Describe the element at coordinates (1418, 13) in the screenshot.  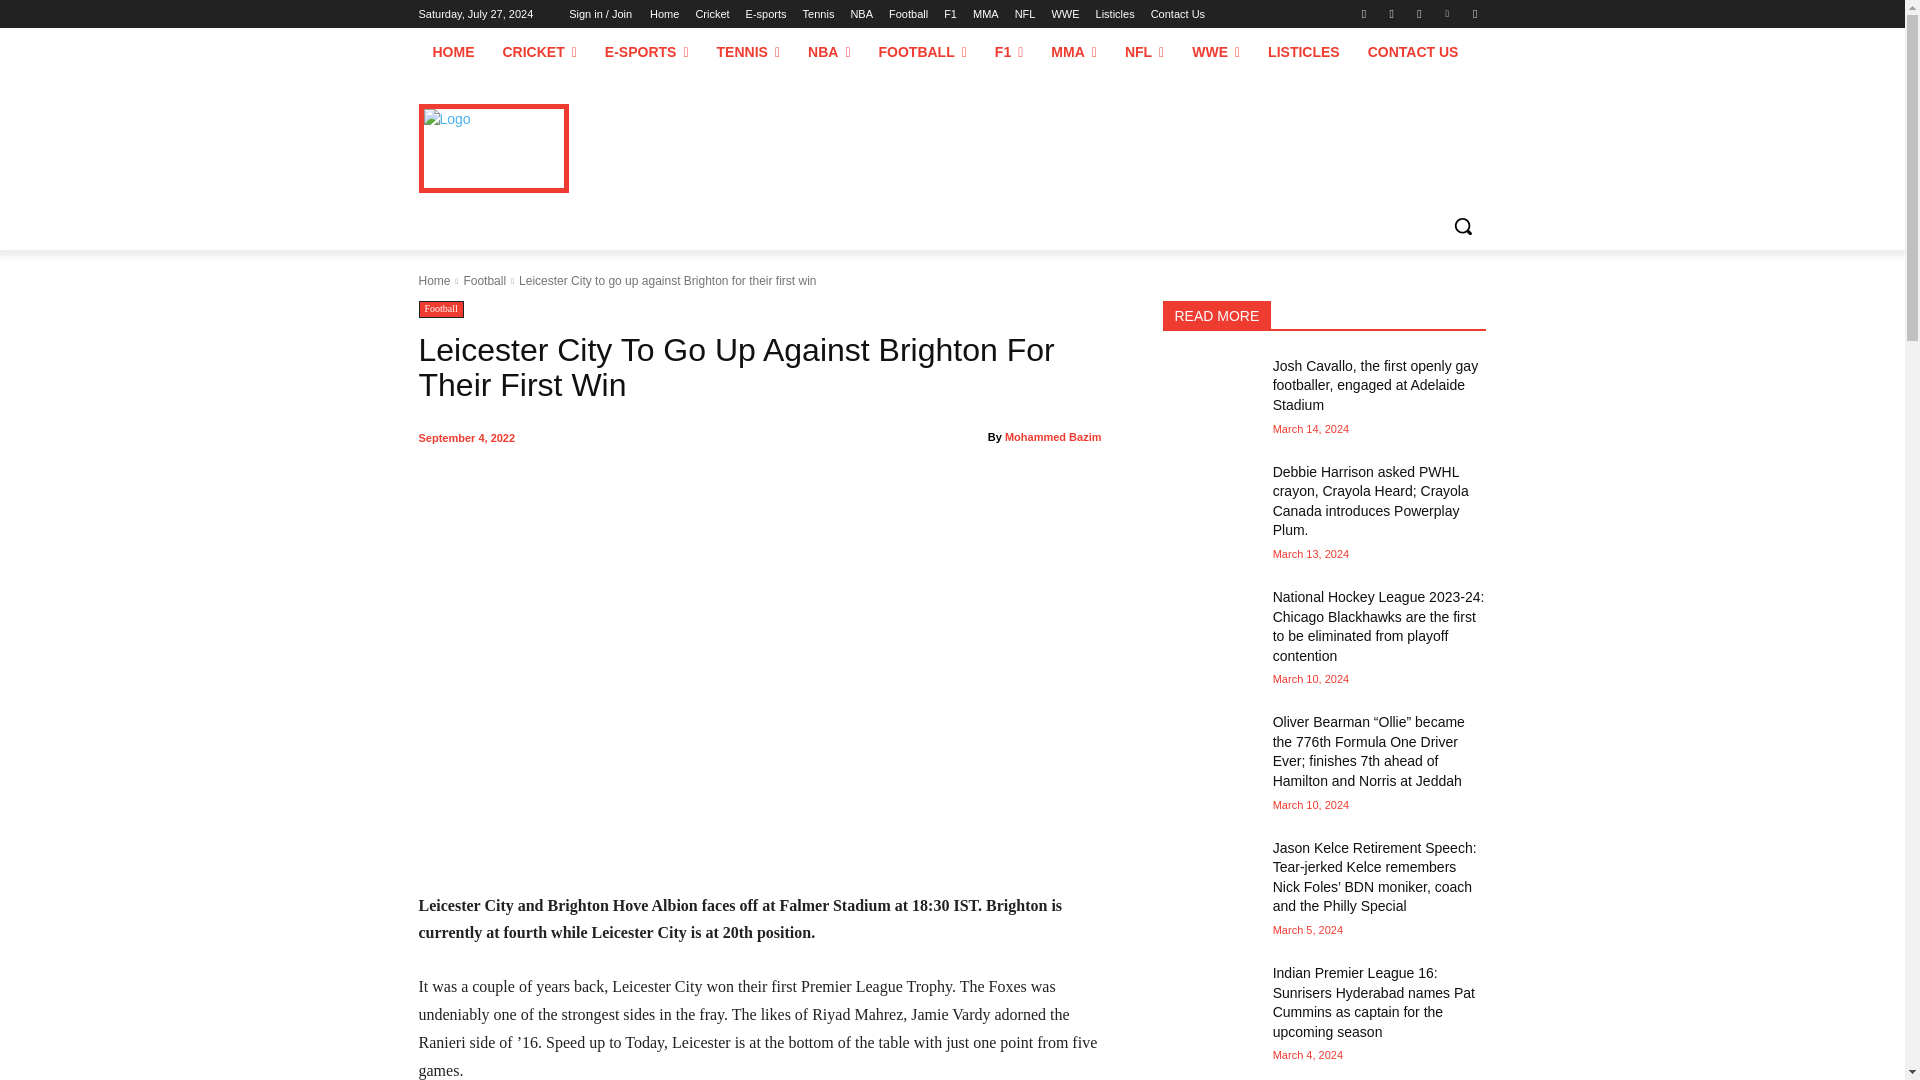
I see `Twitter` at that location.